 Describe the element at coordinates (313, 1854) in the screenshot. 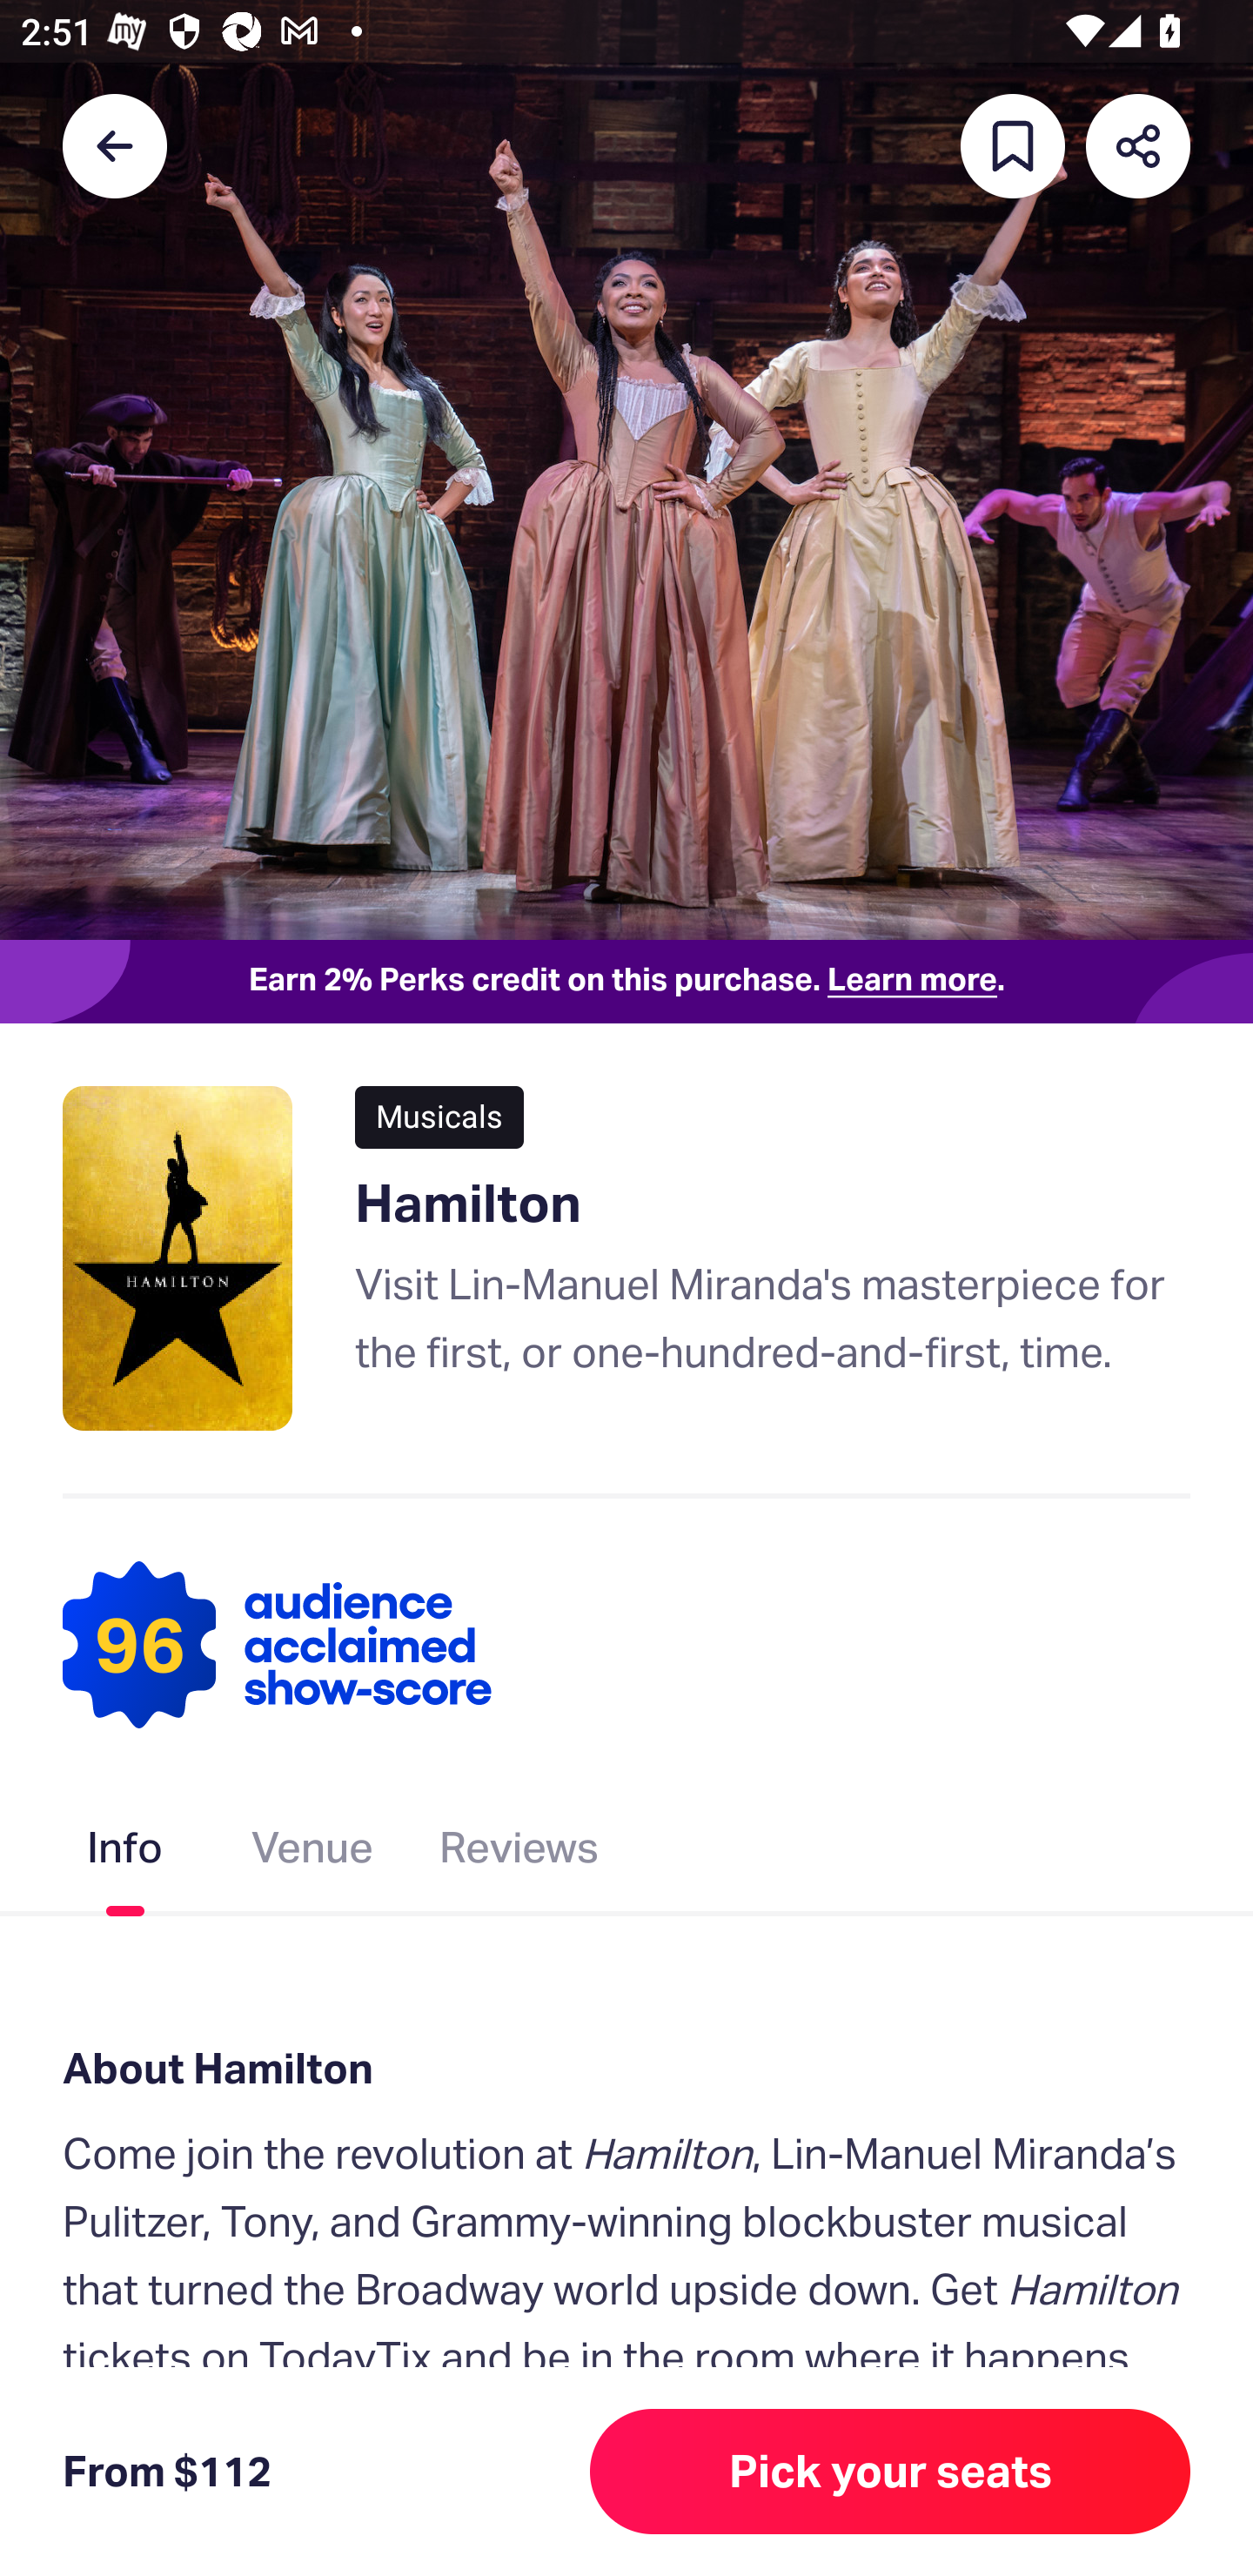

I see `Venue` at that location.